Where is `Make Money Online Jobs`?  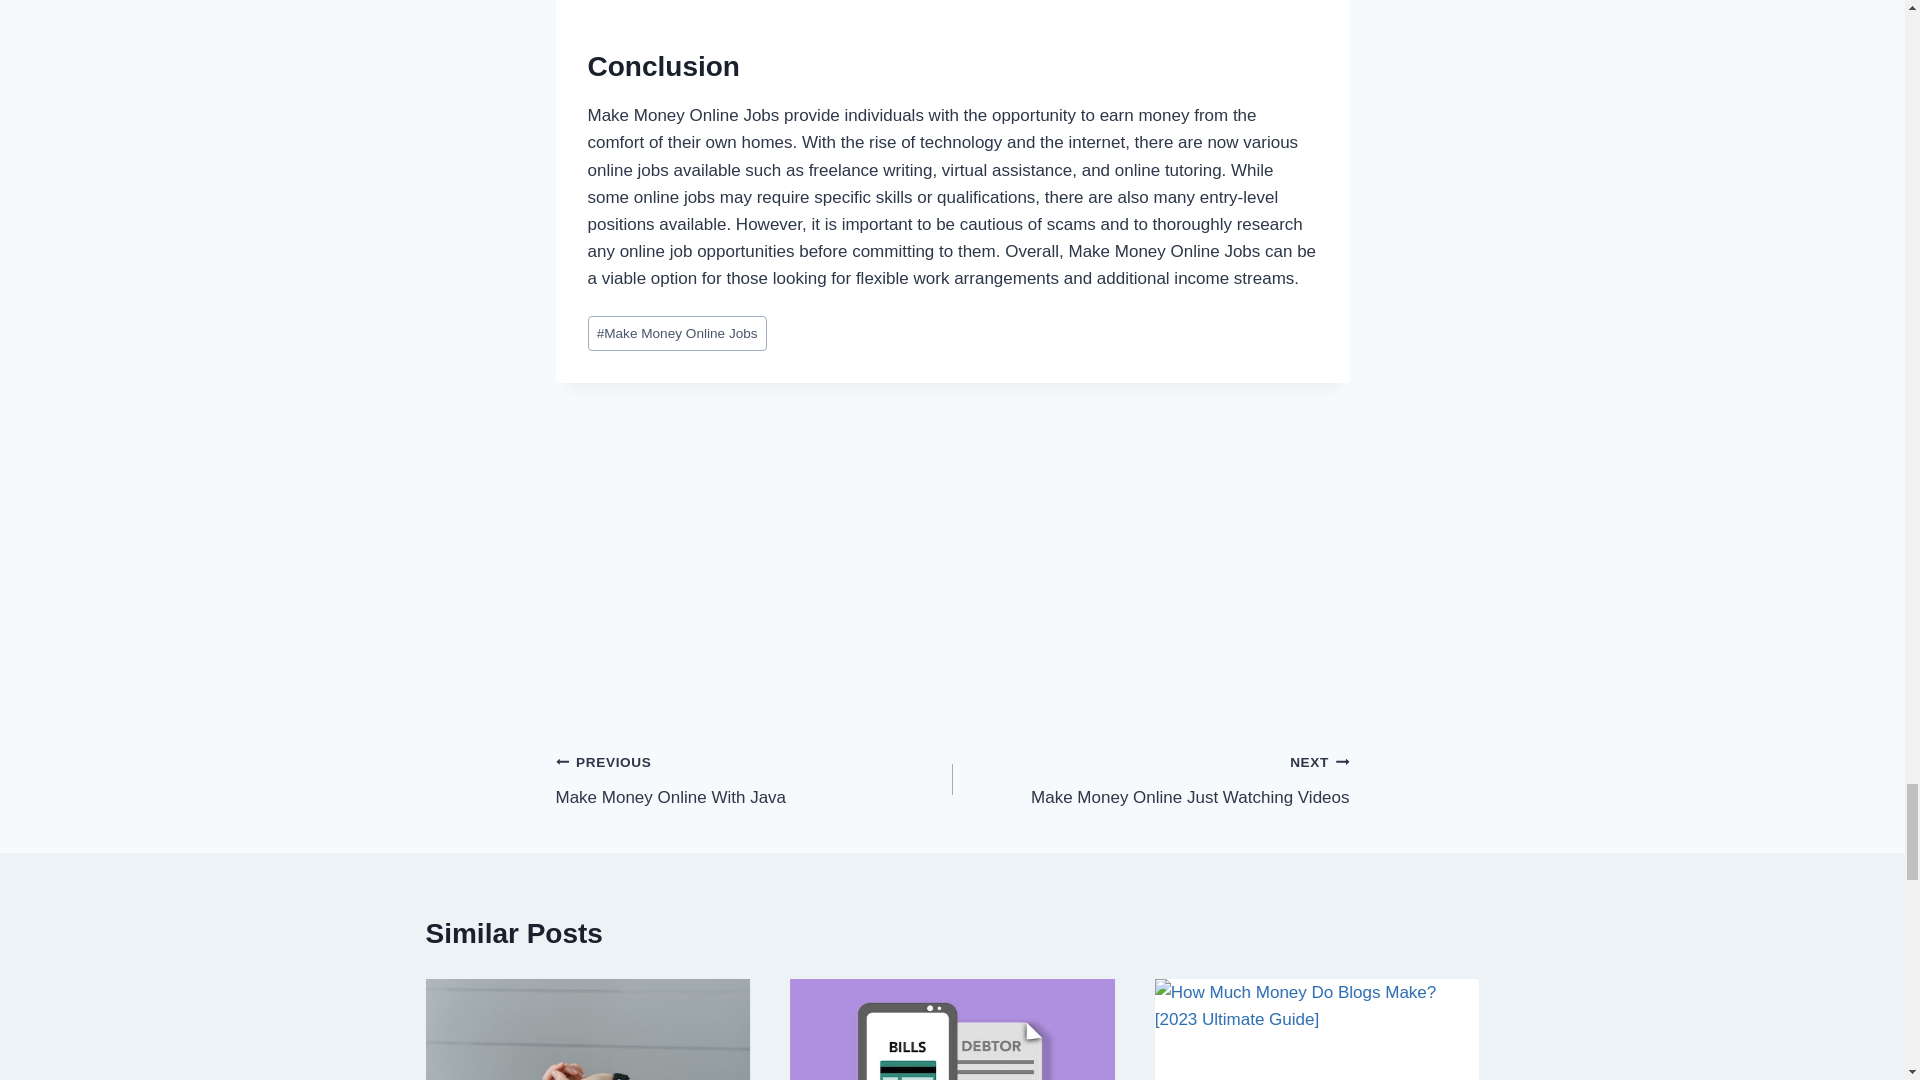
Make Money Online Jobs is located at coordinates (1150, 780).